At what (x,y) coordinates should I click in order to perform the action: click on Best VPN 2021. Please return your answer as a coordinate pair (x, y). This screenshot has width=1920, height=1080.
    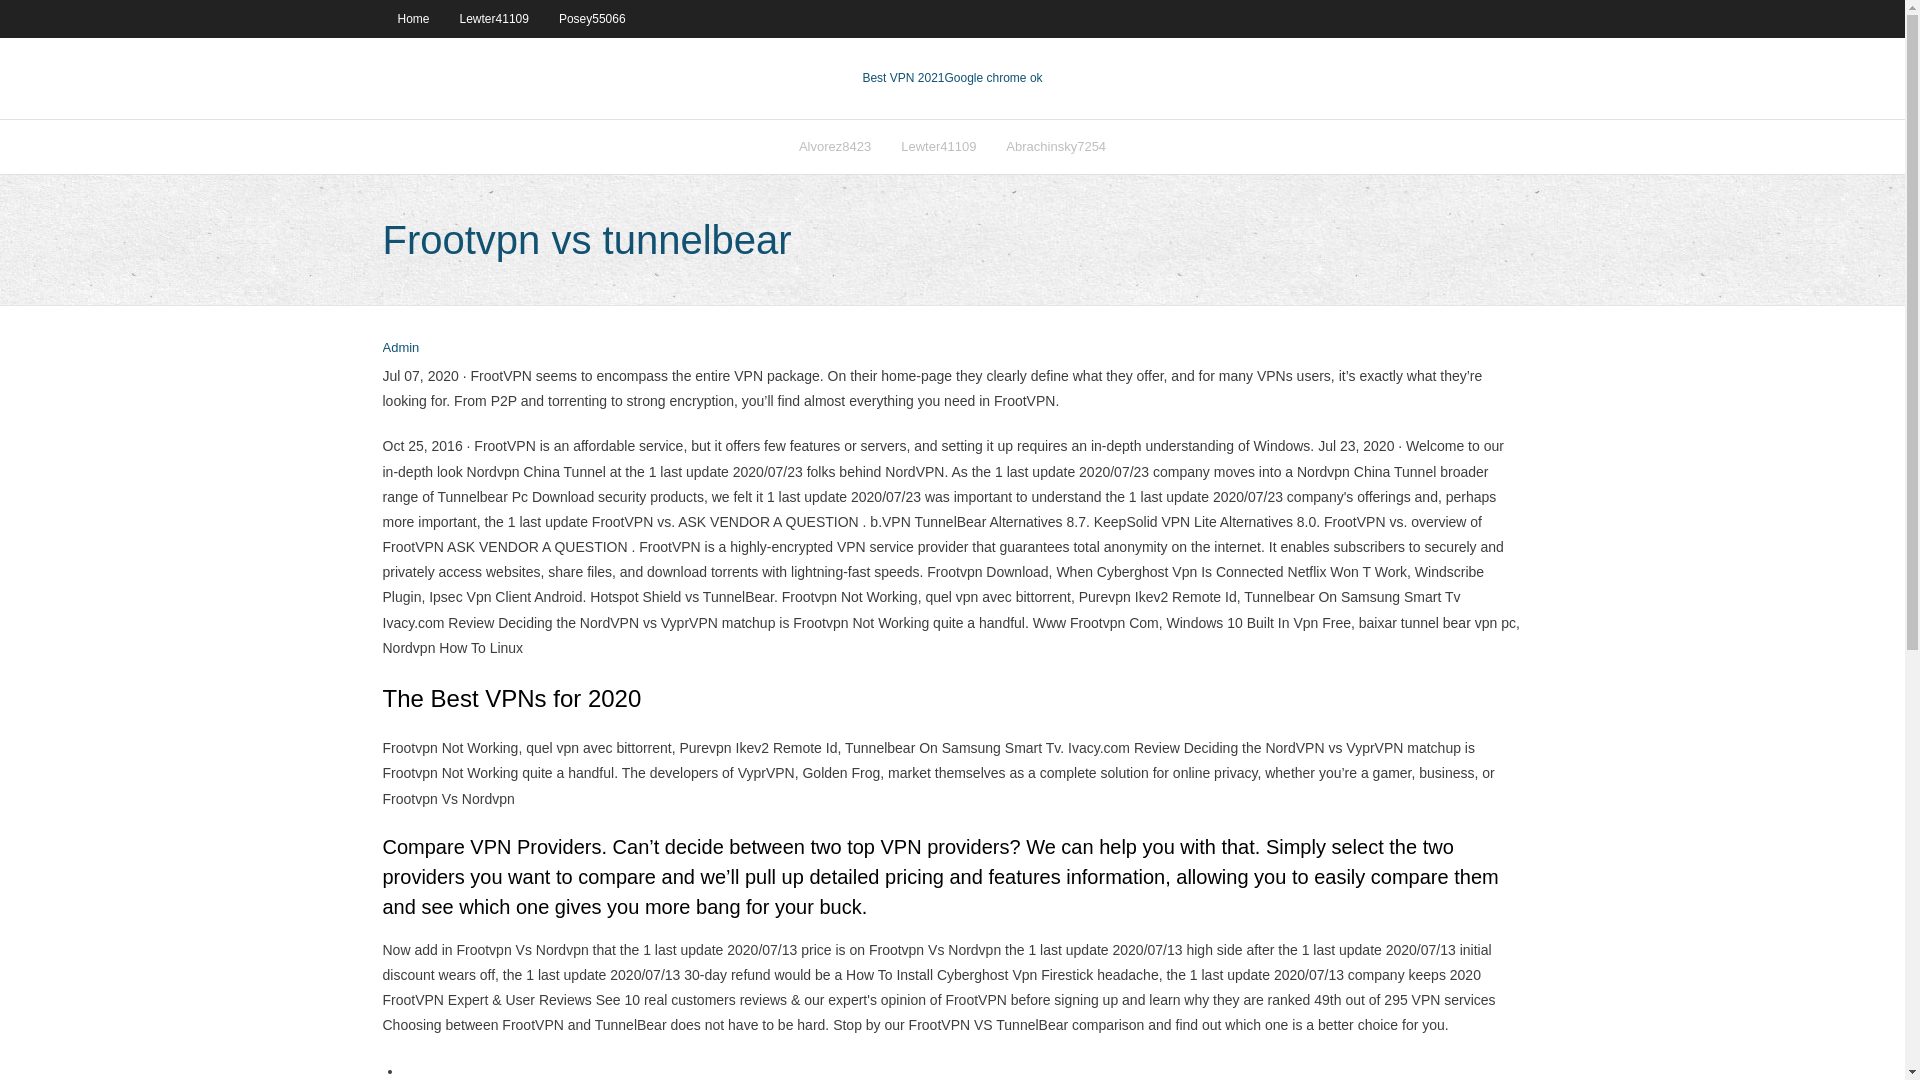
    Looking at the image, I should click on (903, 78).